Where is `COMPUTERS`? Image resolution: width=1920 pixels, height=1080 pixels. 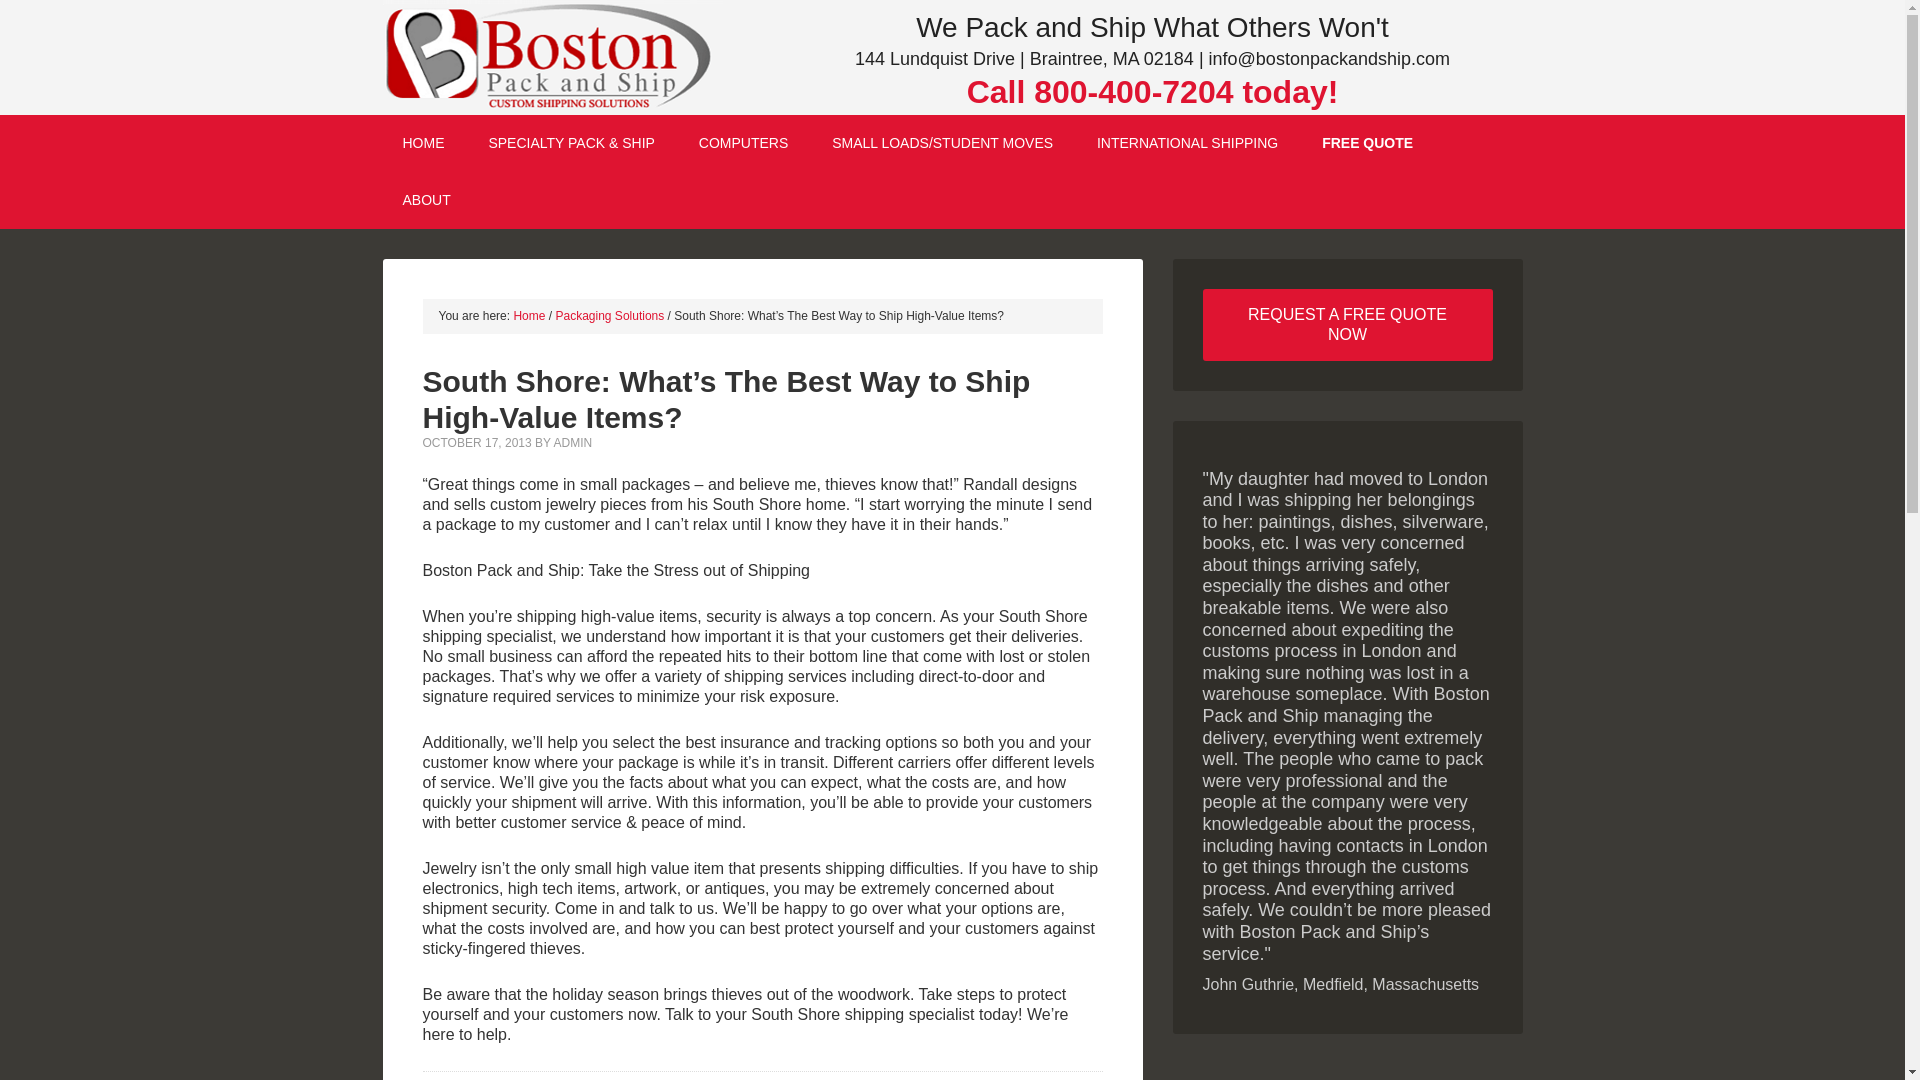
COMPUTERS is located at coordinates (744, 142).